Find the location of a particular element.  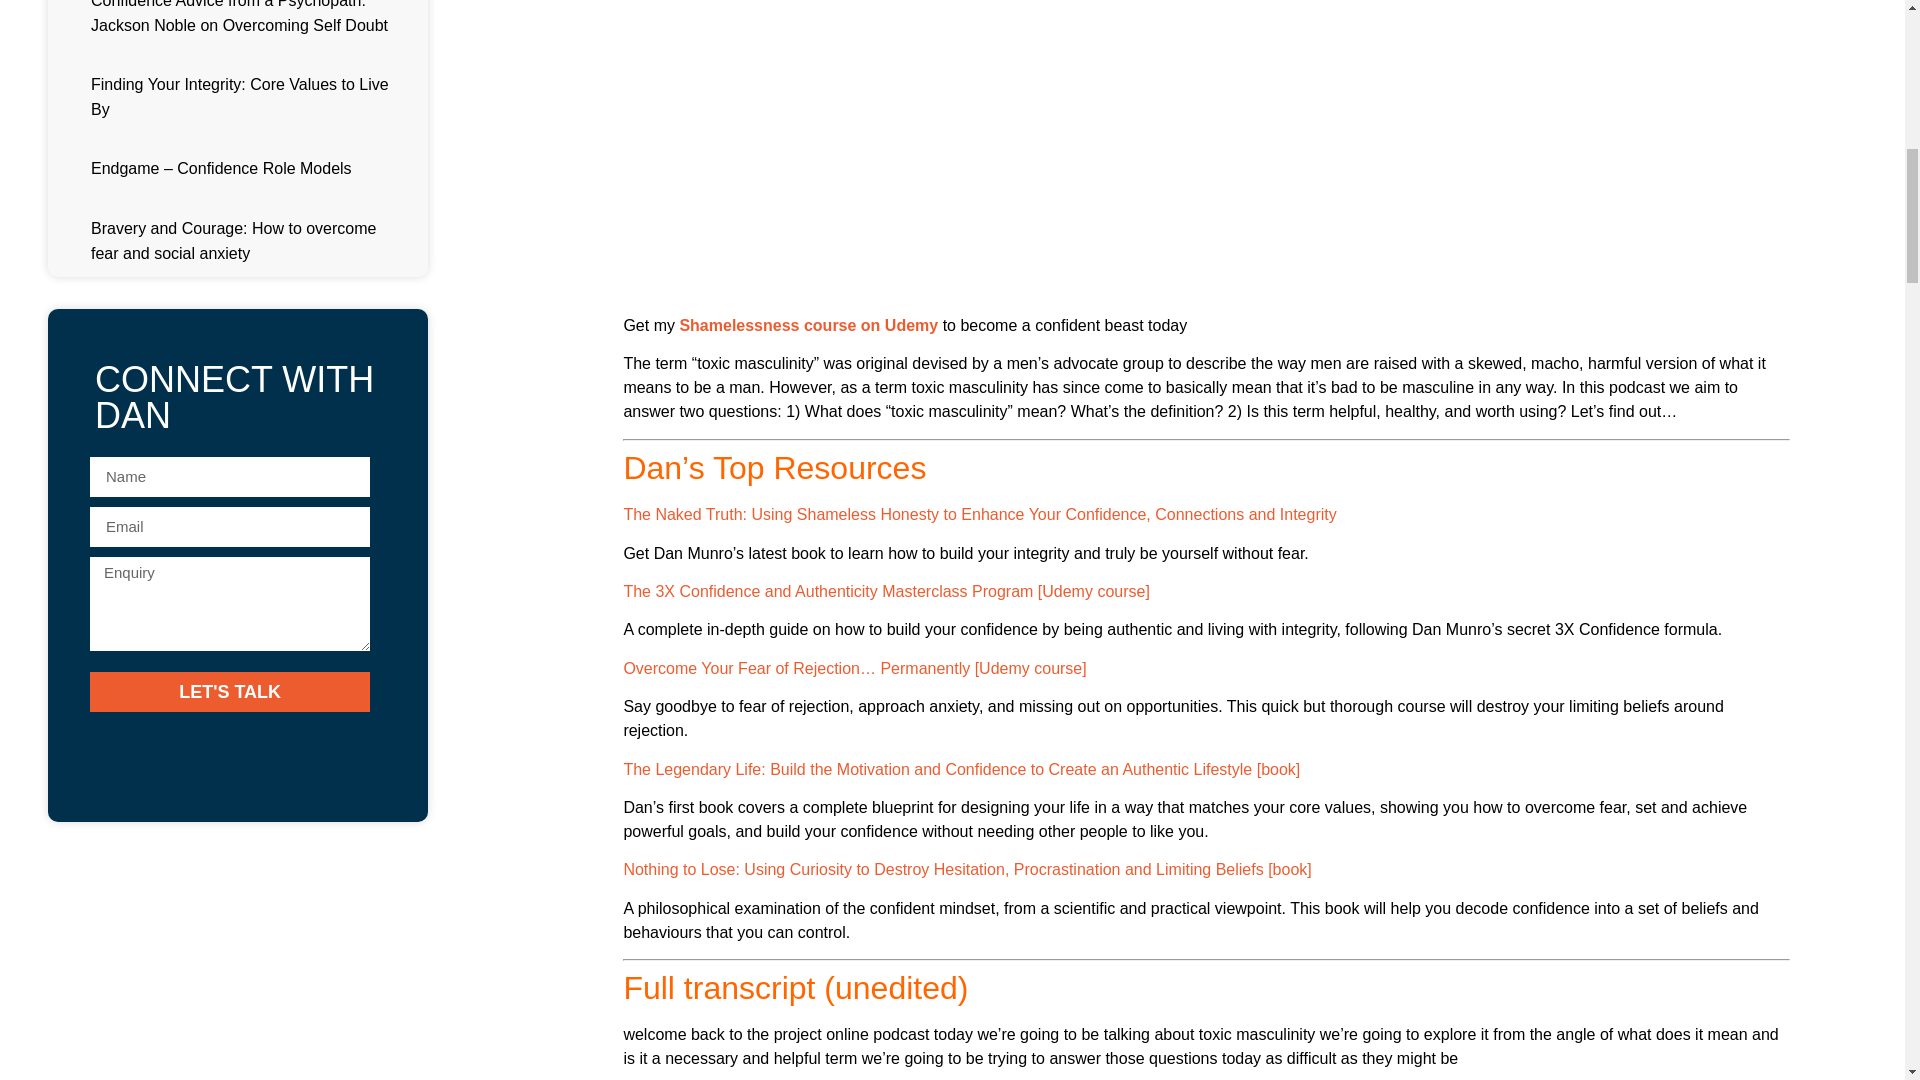

LET'S TALK is located at coordinates (230, 691).